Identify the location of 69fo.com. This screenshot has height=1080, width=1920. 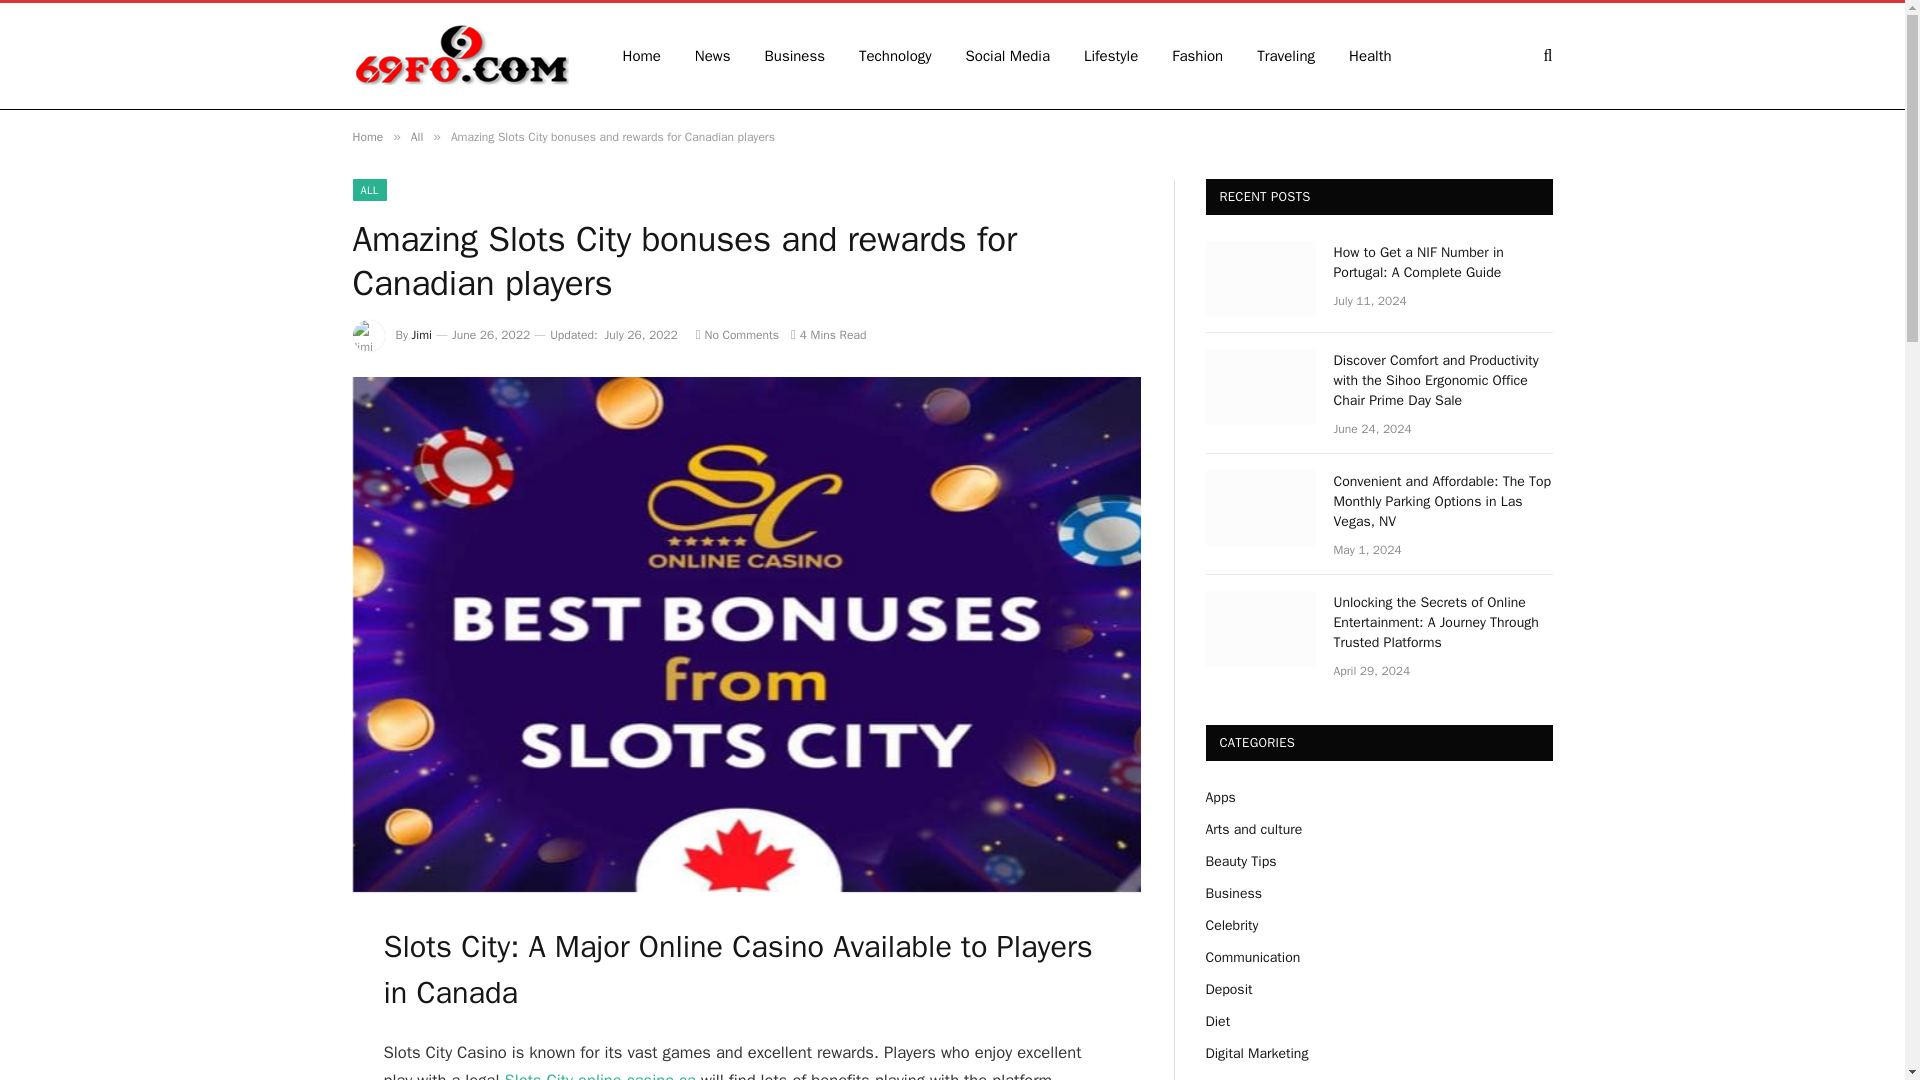
(460, 56).